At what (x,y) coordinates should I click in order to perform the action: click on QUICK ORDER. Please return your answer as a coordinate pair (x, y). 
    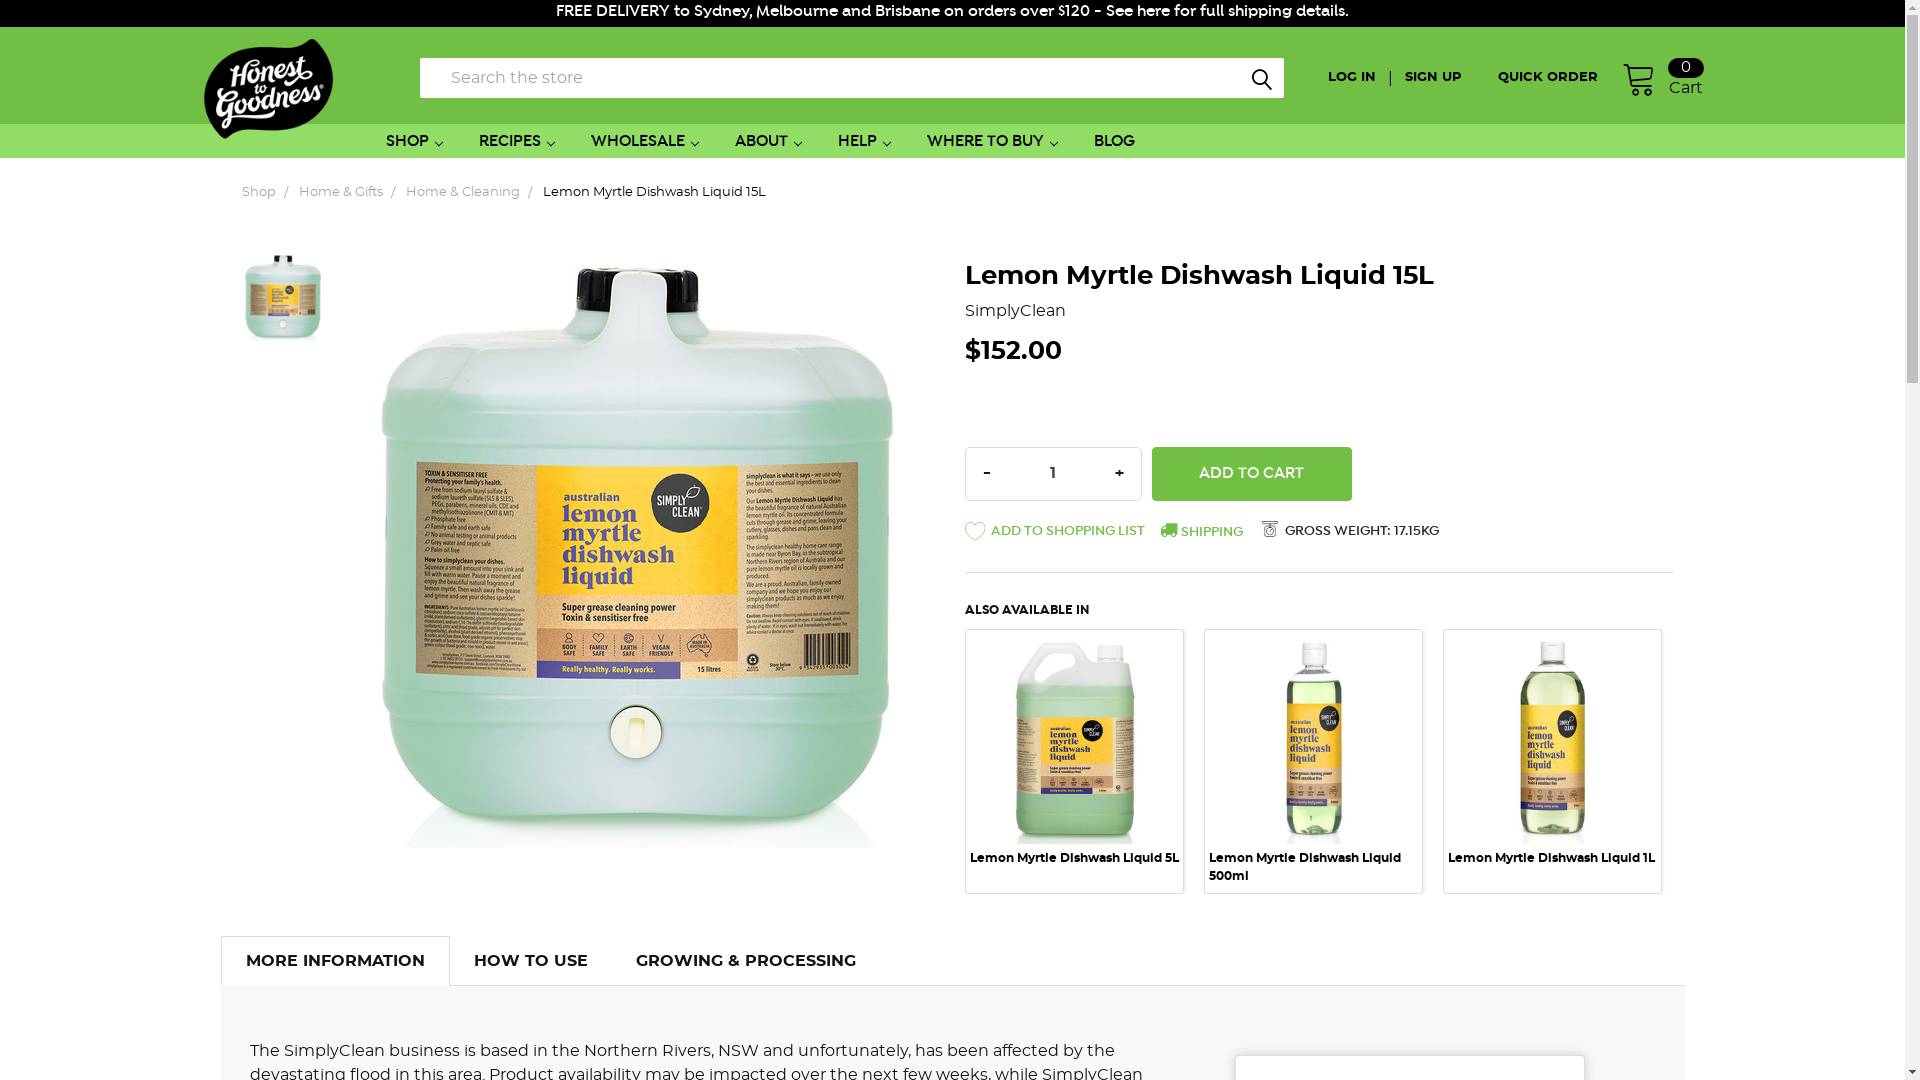
    Looking at the image, I should click on (1554, 78).